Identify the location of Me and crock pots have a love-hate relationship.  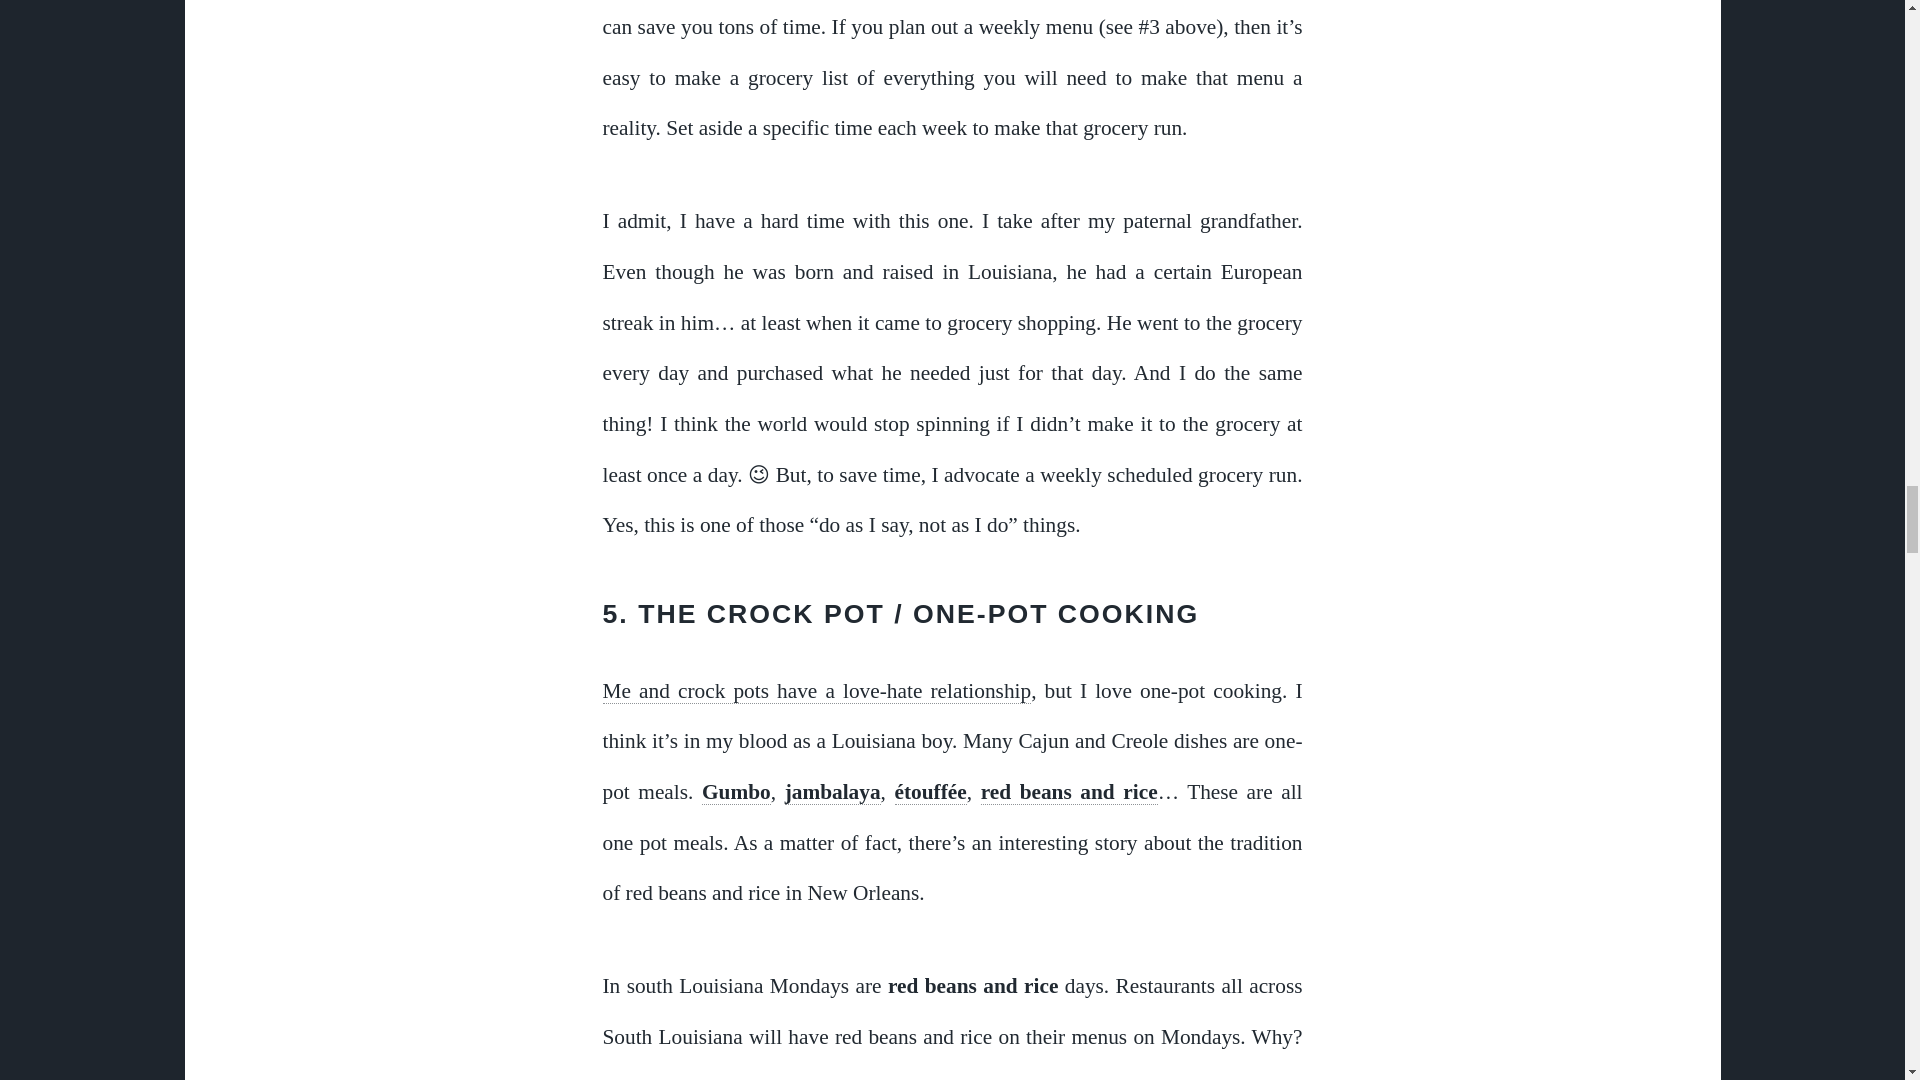
(816, 692).